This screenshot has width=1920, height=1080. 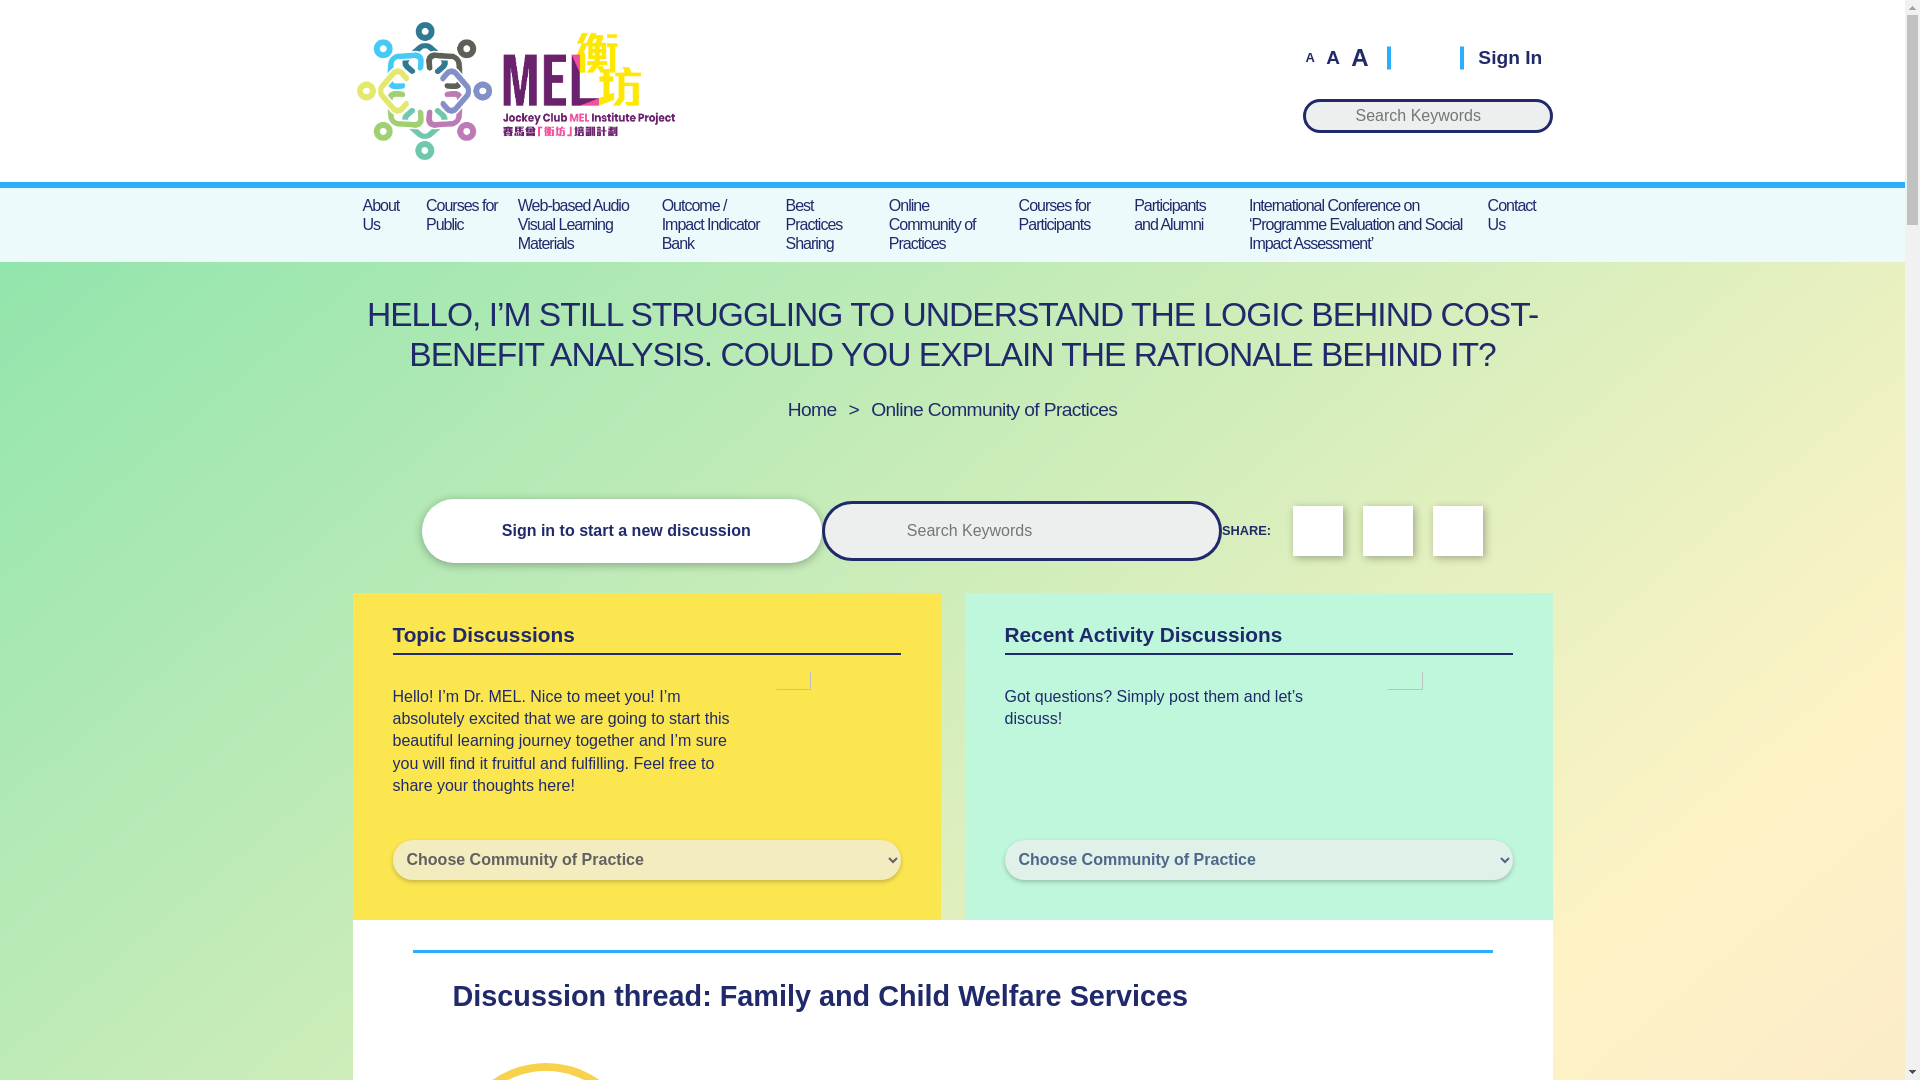 What do you see at coordinates (462, 214) in the screenshot?
I see `Courses for Public` at bounding box center [462, 214].